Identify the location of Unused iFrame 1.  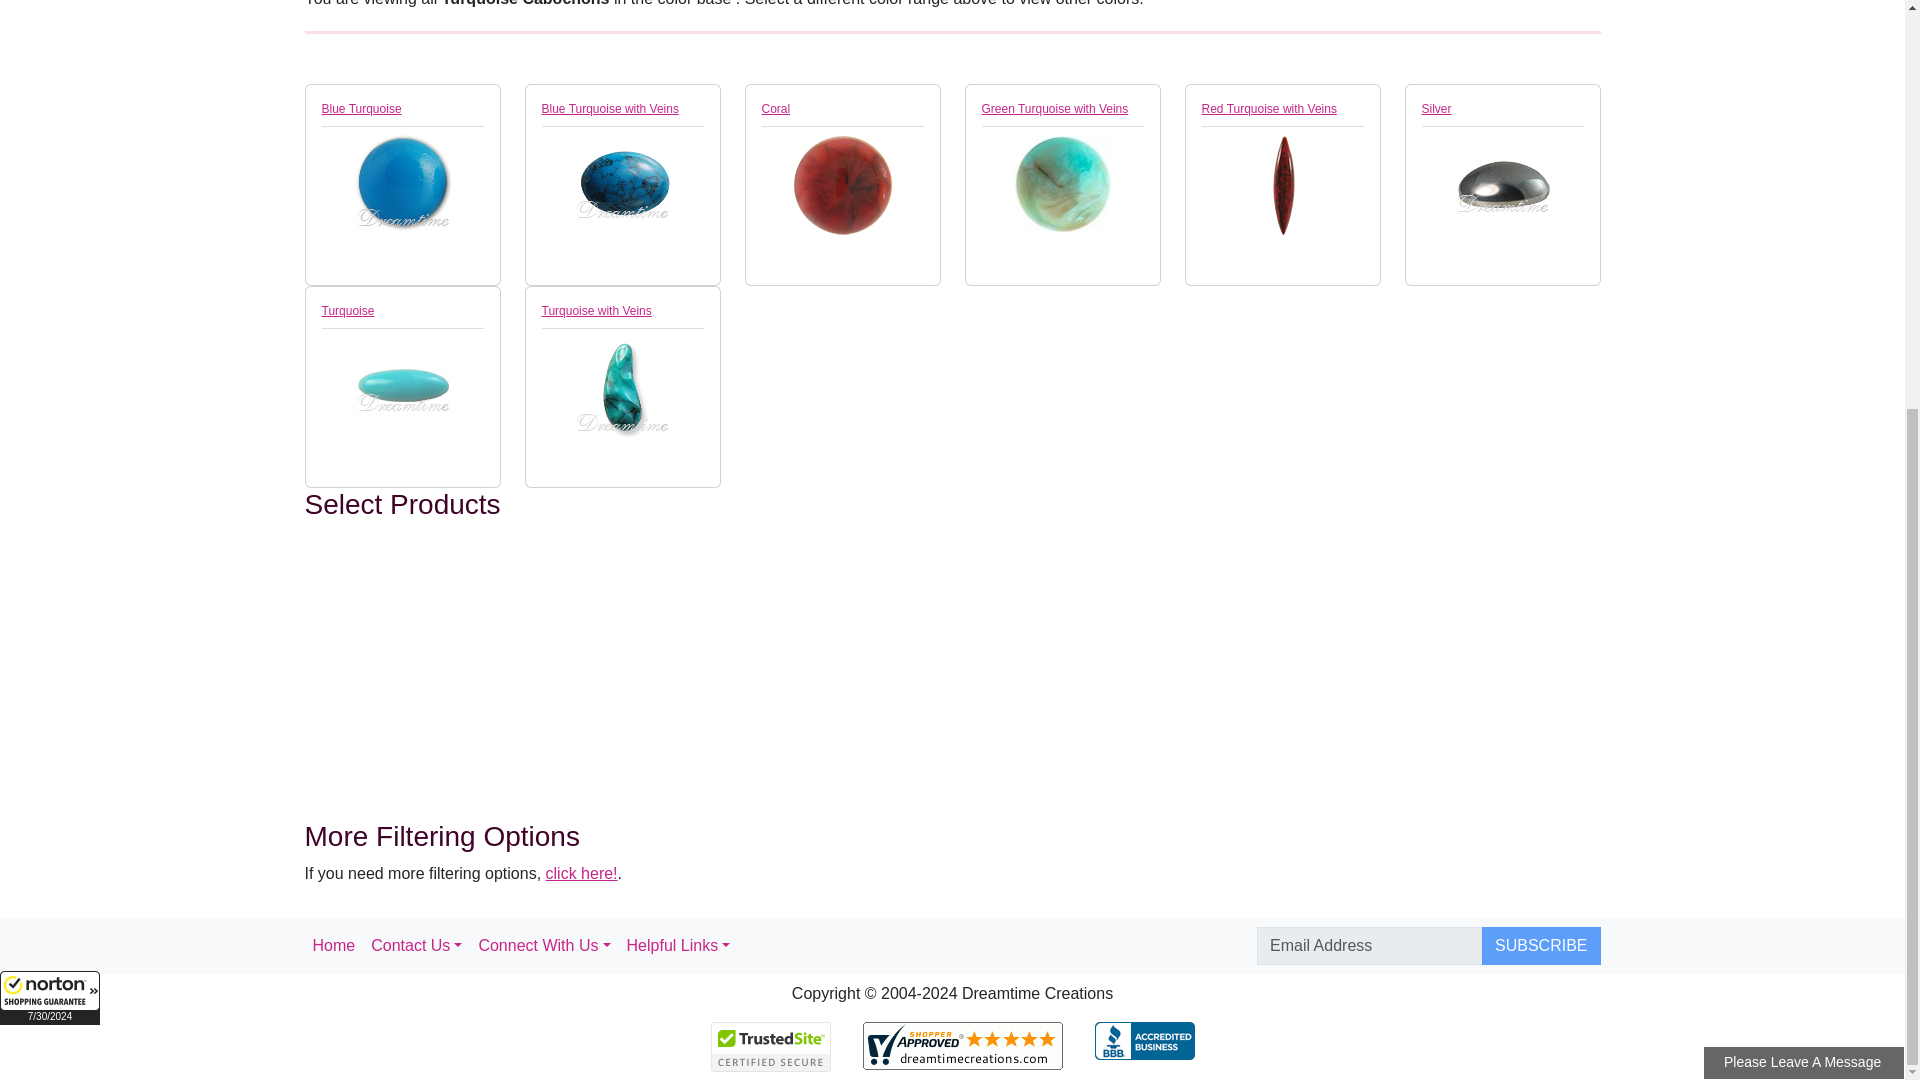
(50, 348).